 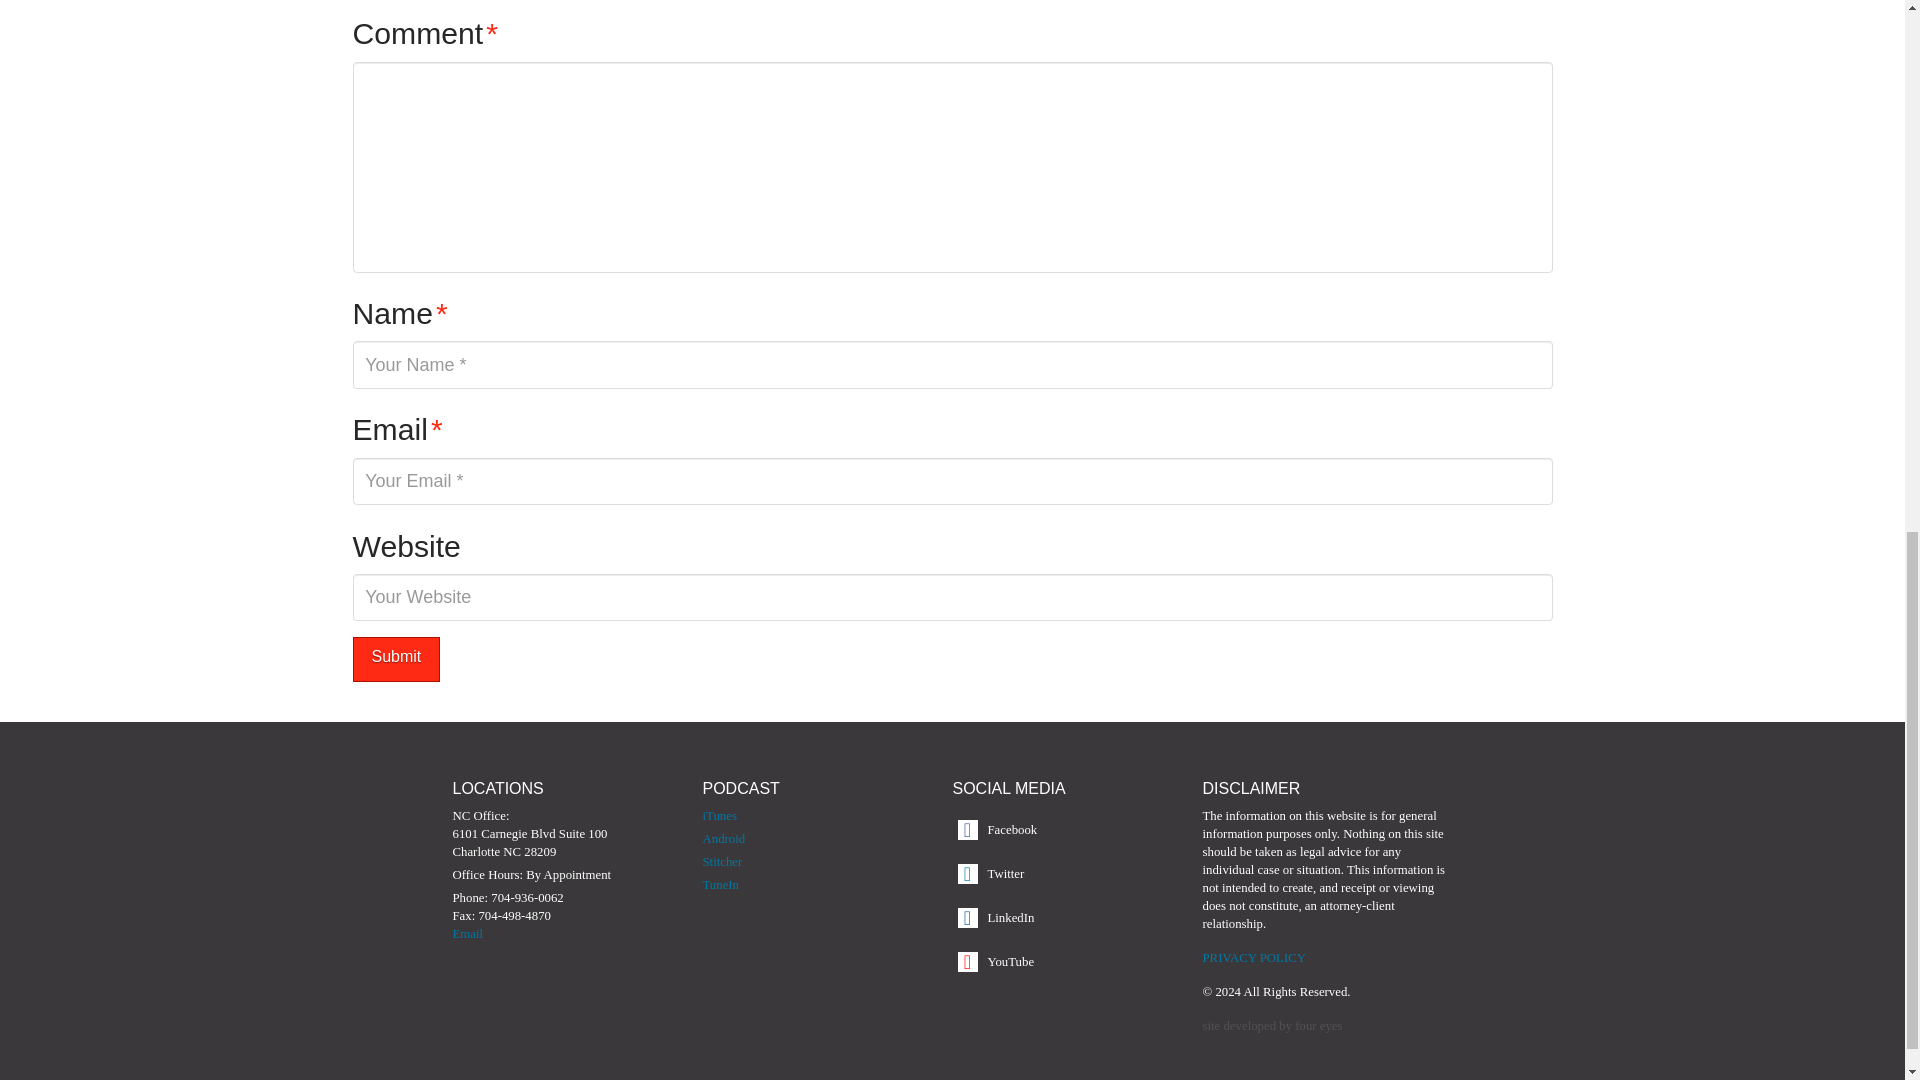 I want to click on Twitter, so click(x=1008, y=874).